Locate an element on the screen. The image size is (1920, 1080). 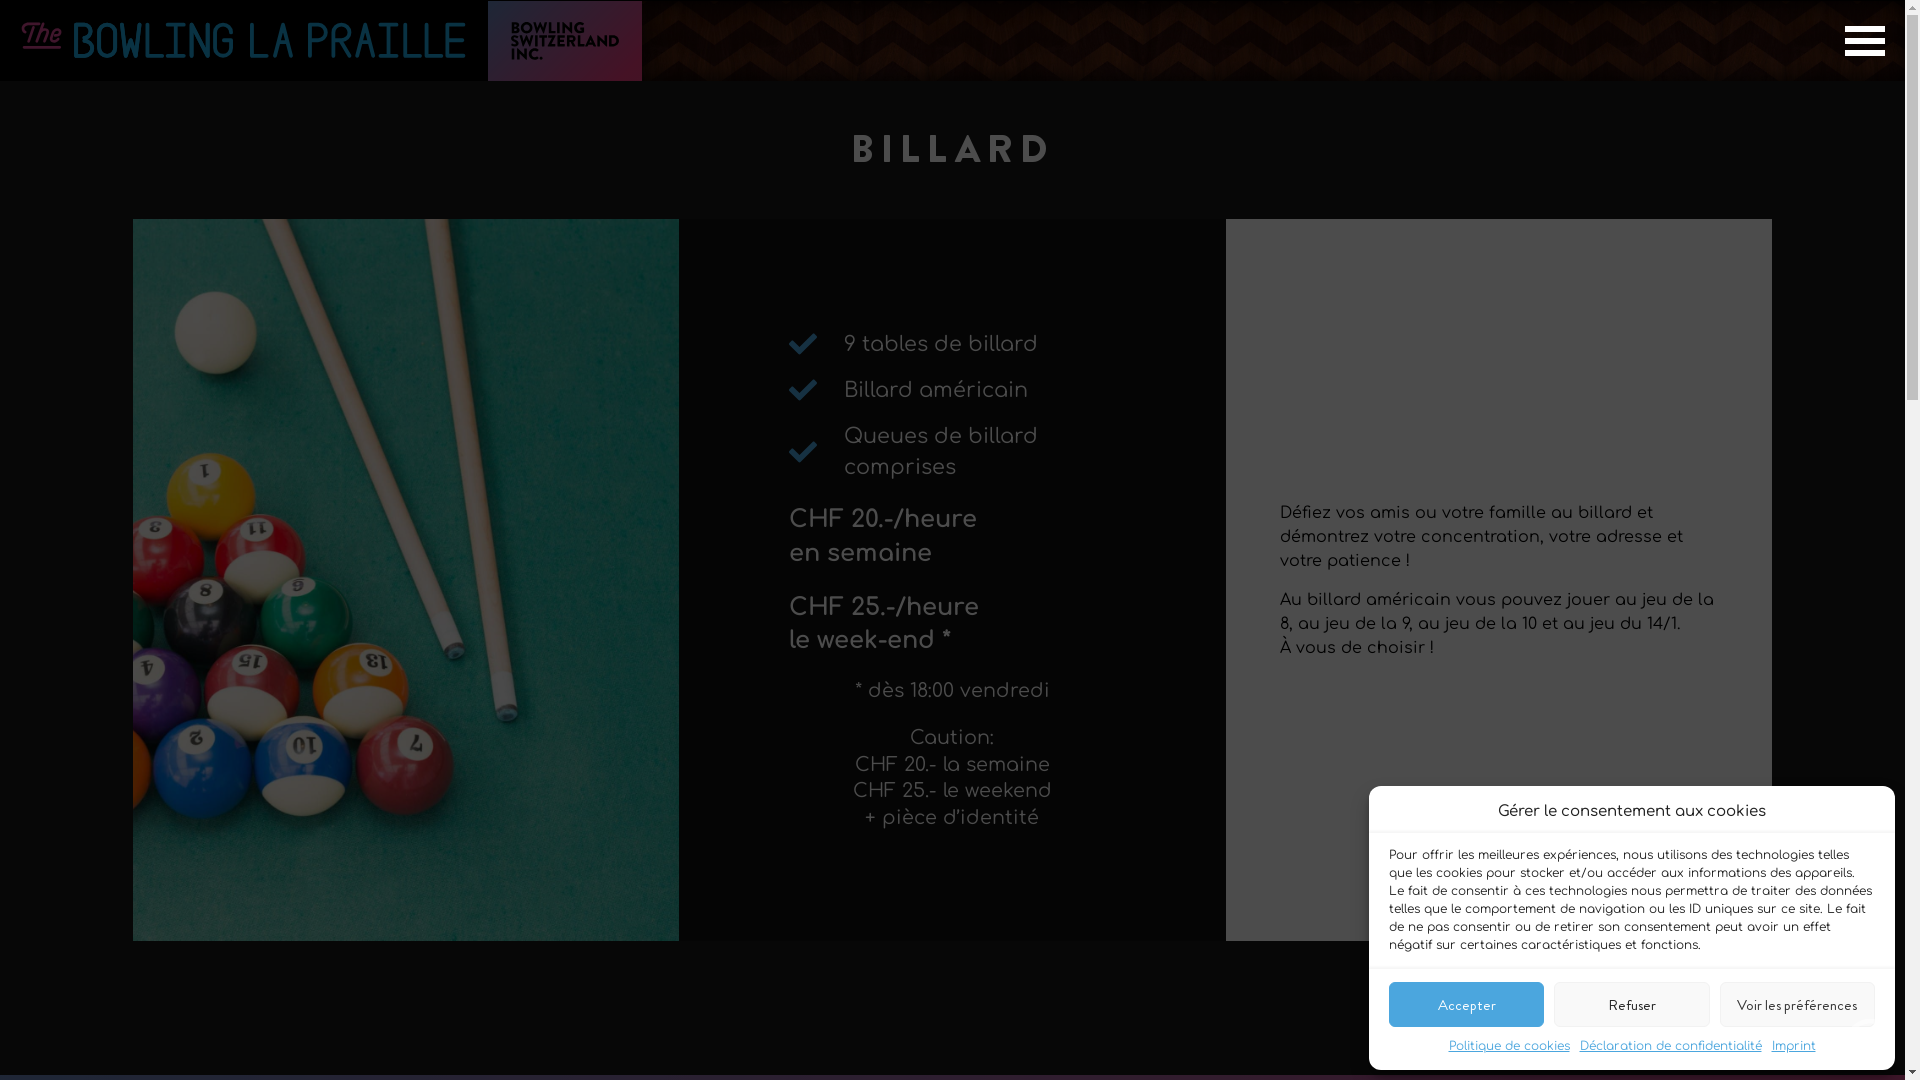
HOT is located at coordinates (250, 1040).